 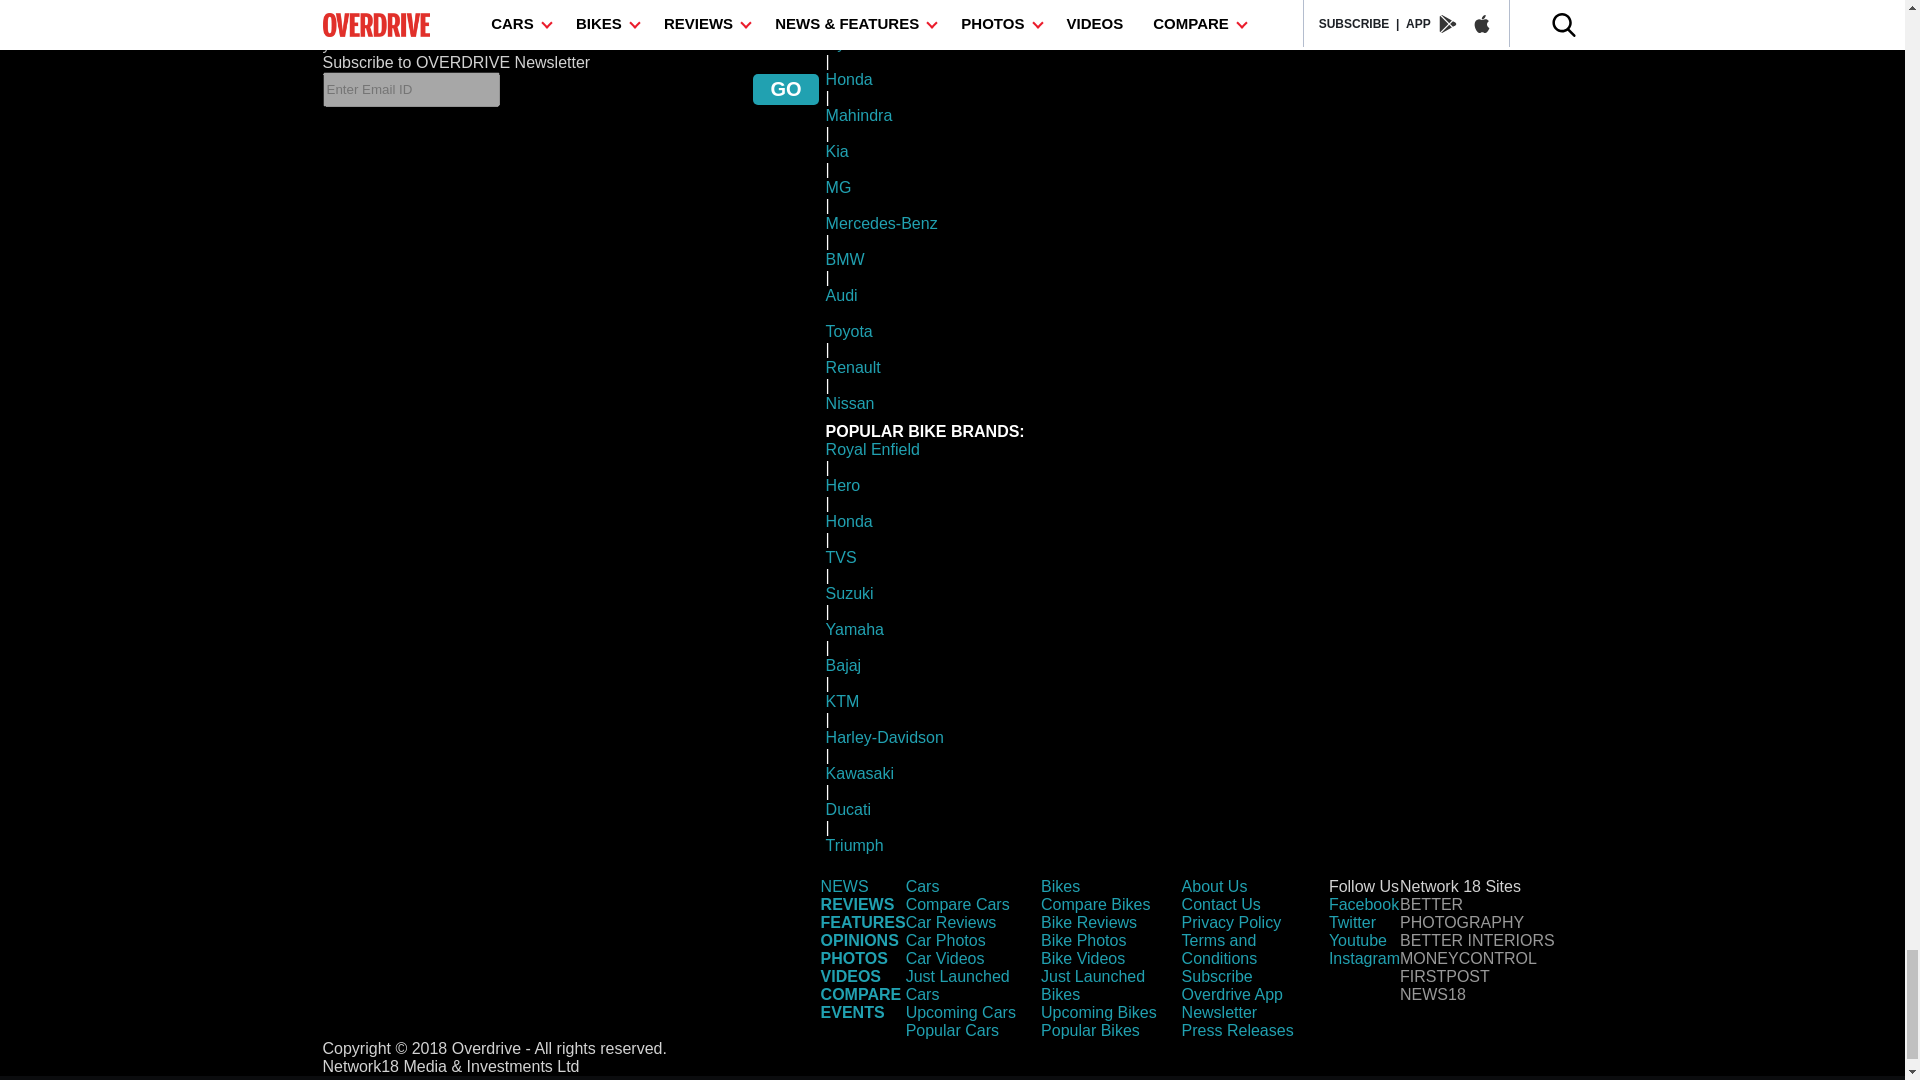 I want to click on go, so click(x=784, y=89).